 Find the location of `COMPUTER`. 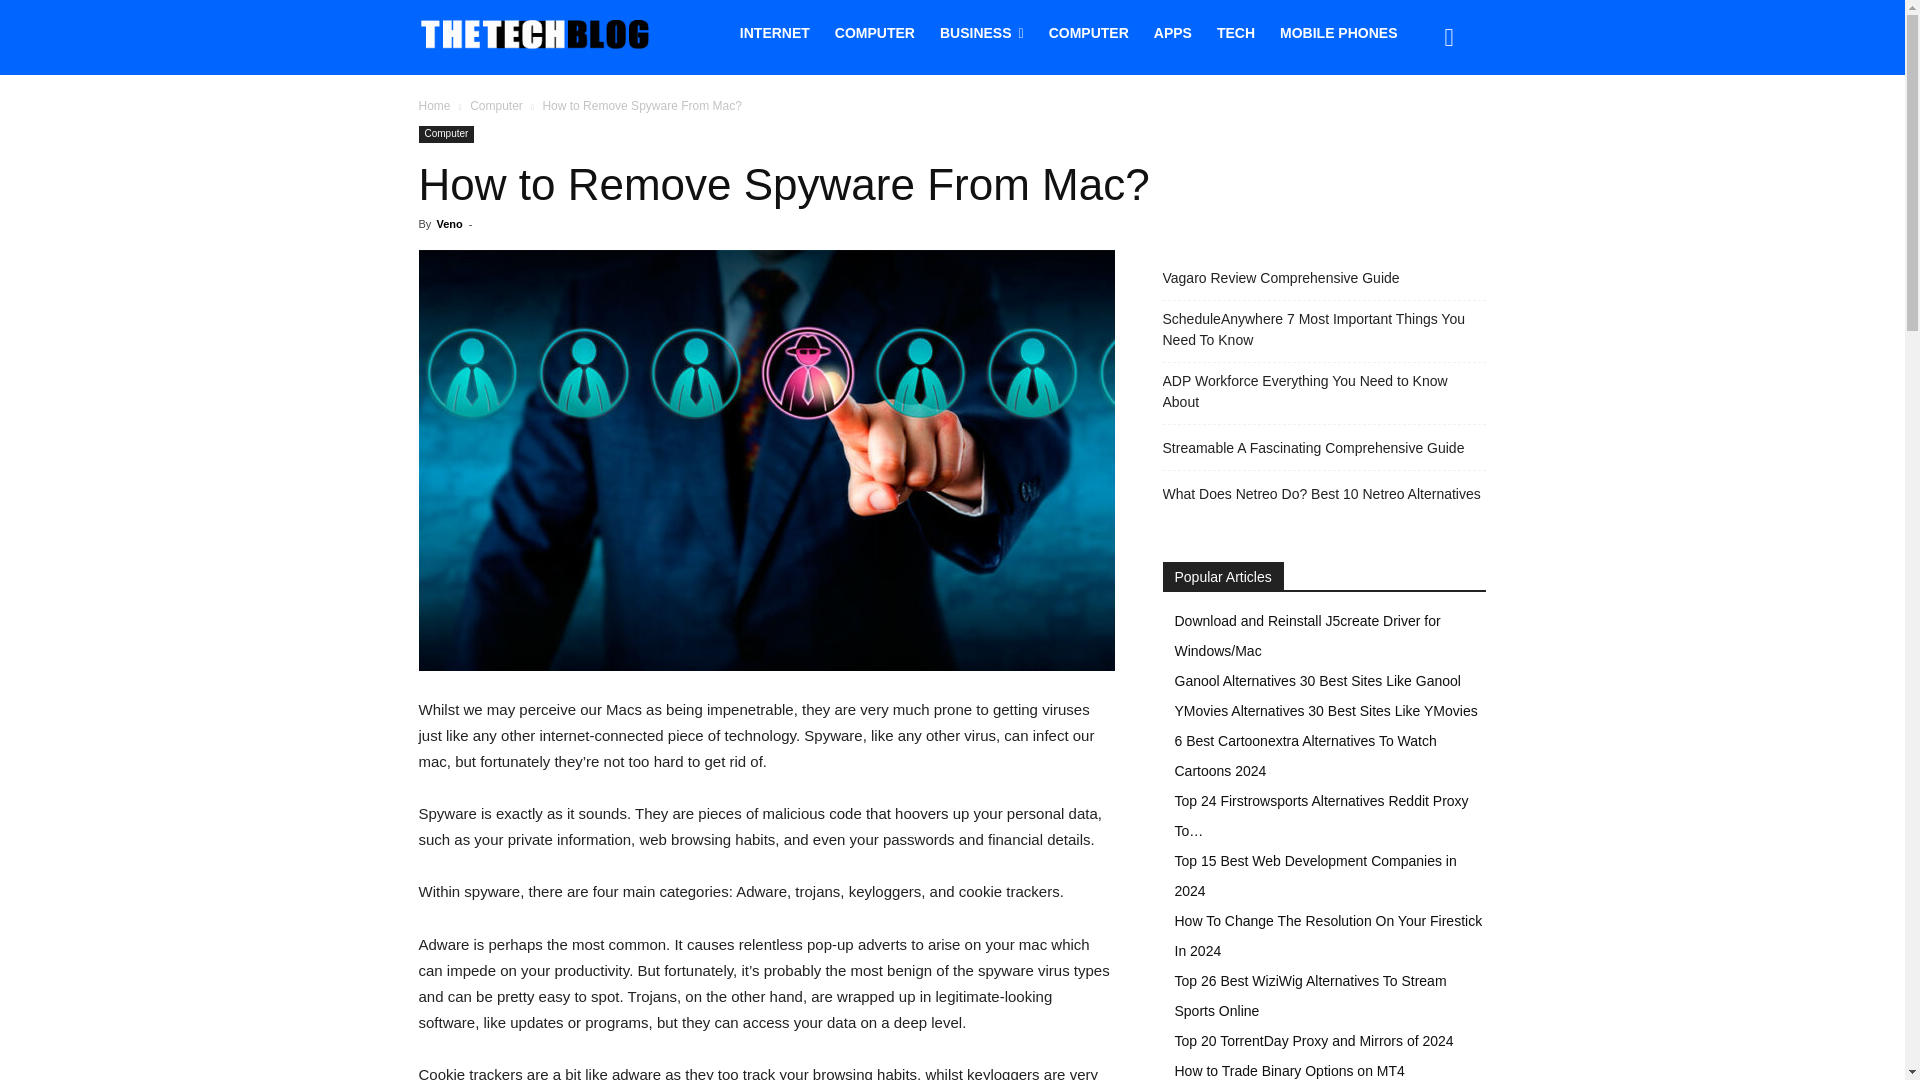

COMPUTER is located at coordinates (875, 32).